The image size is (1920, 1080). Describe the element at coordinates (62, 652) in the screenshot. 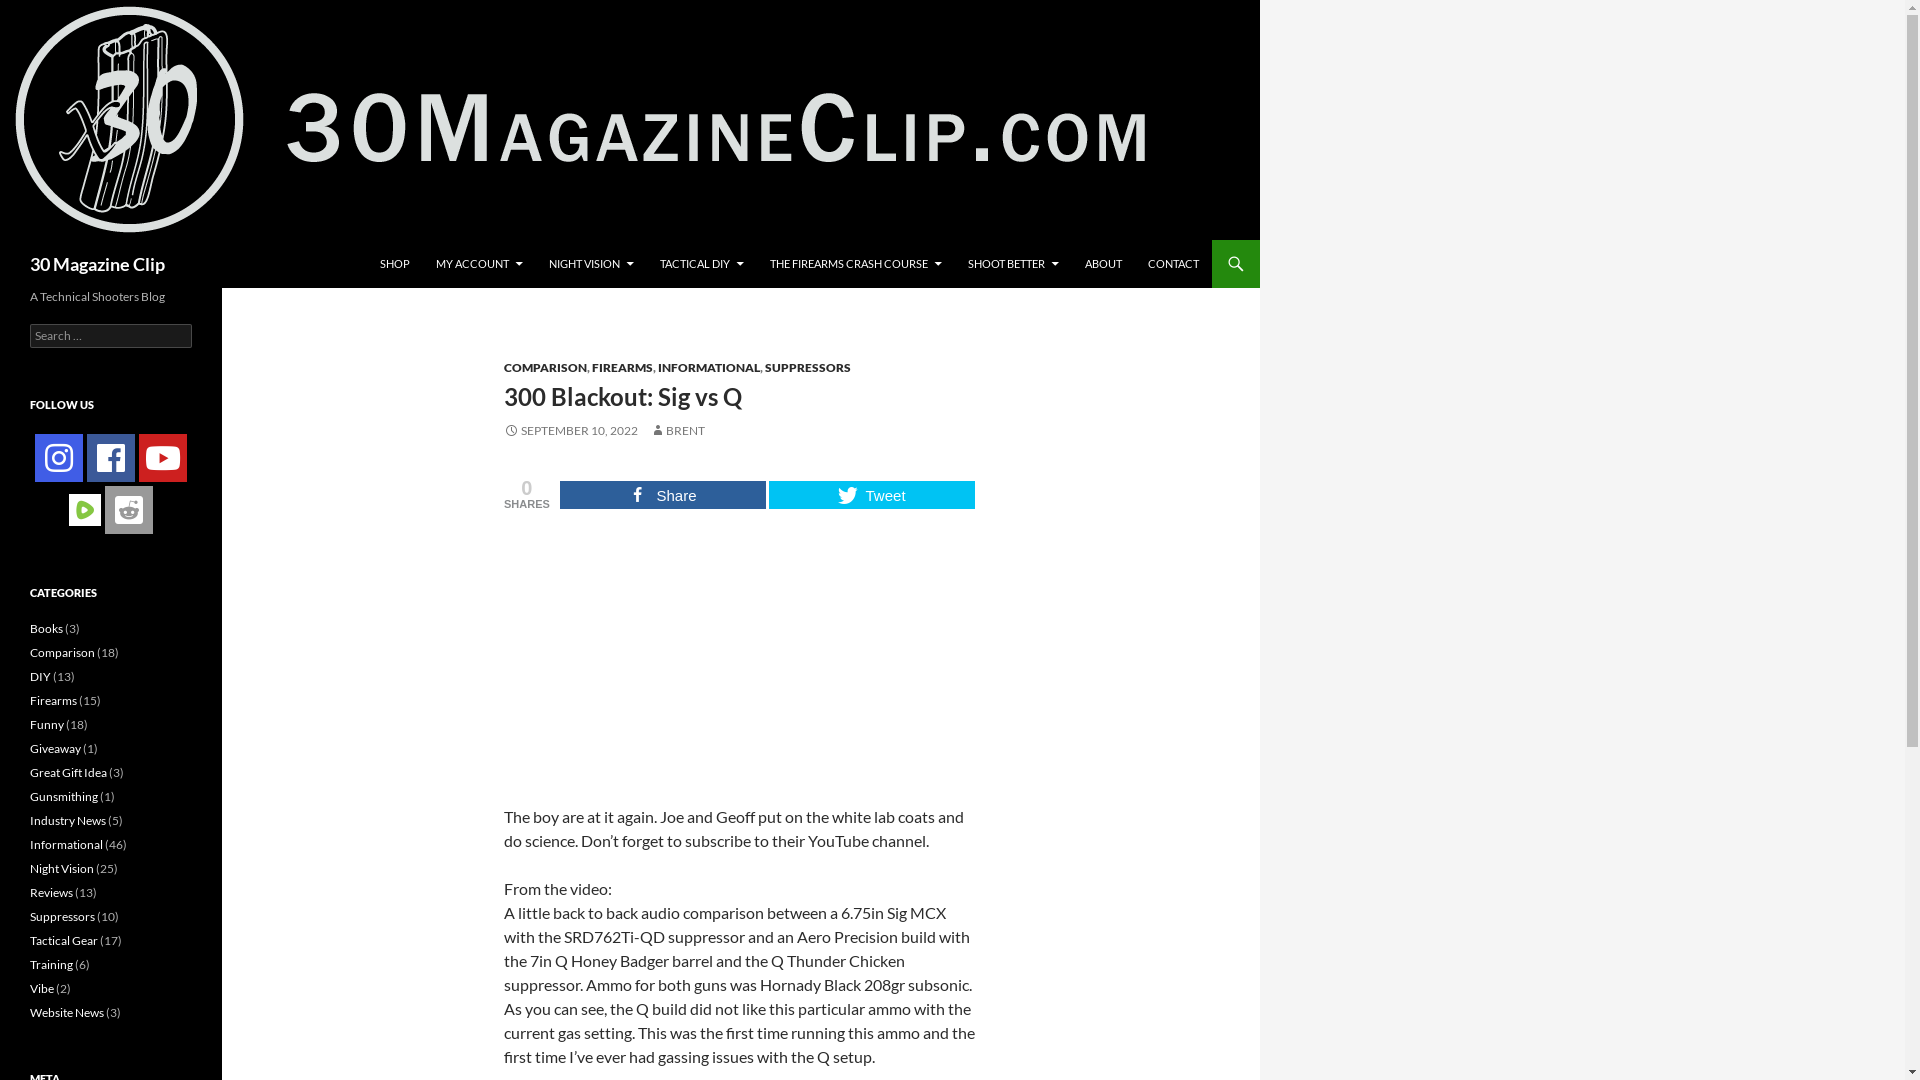

I see `Comparison` at that location.